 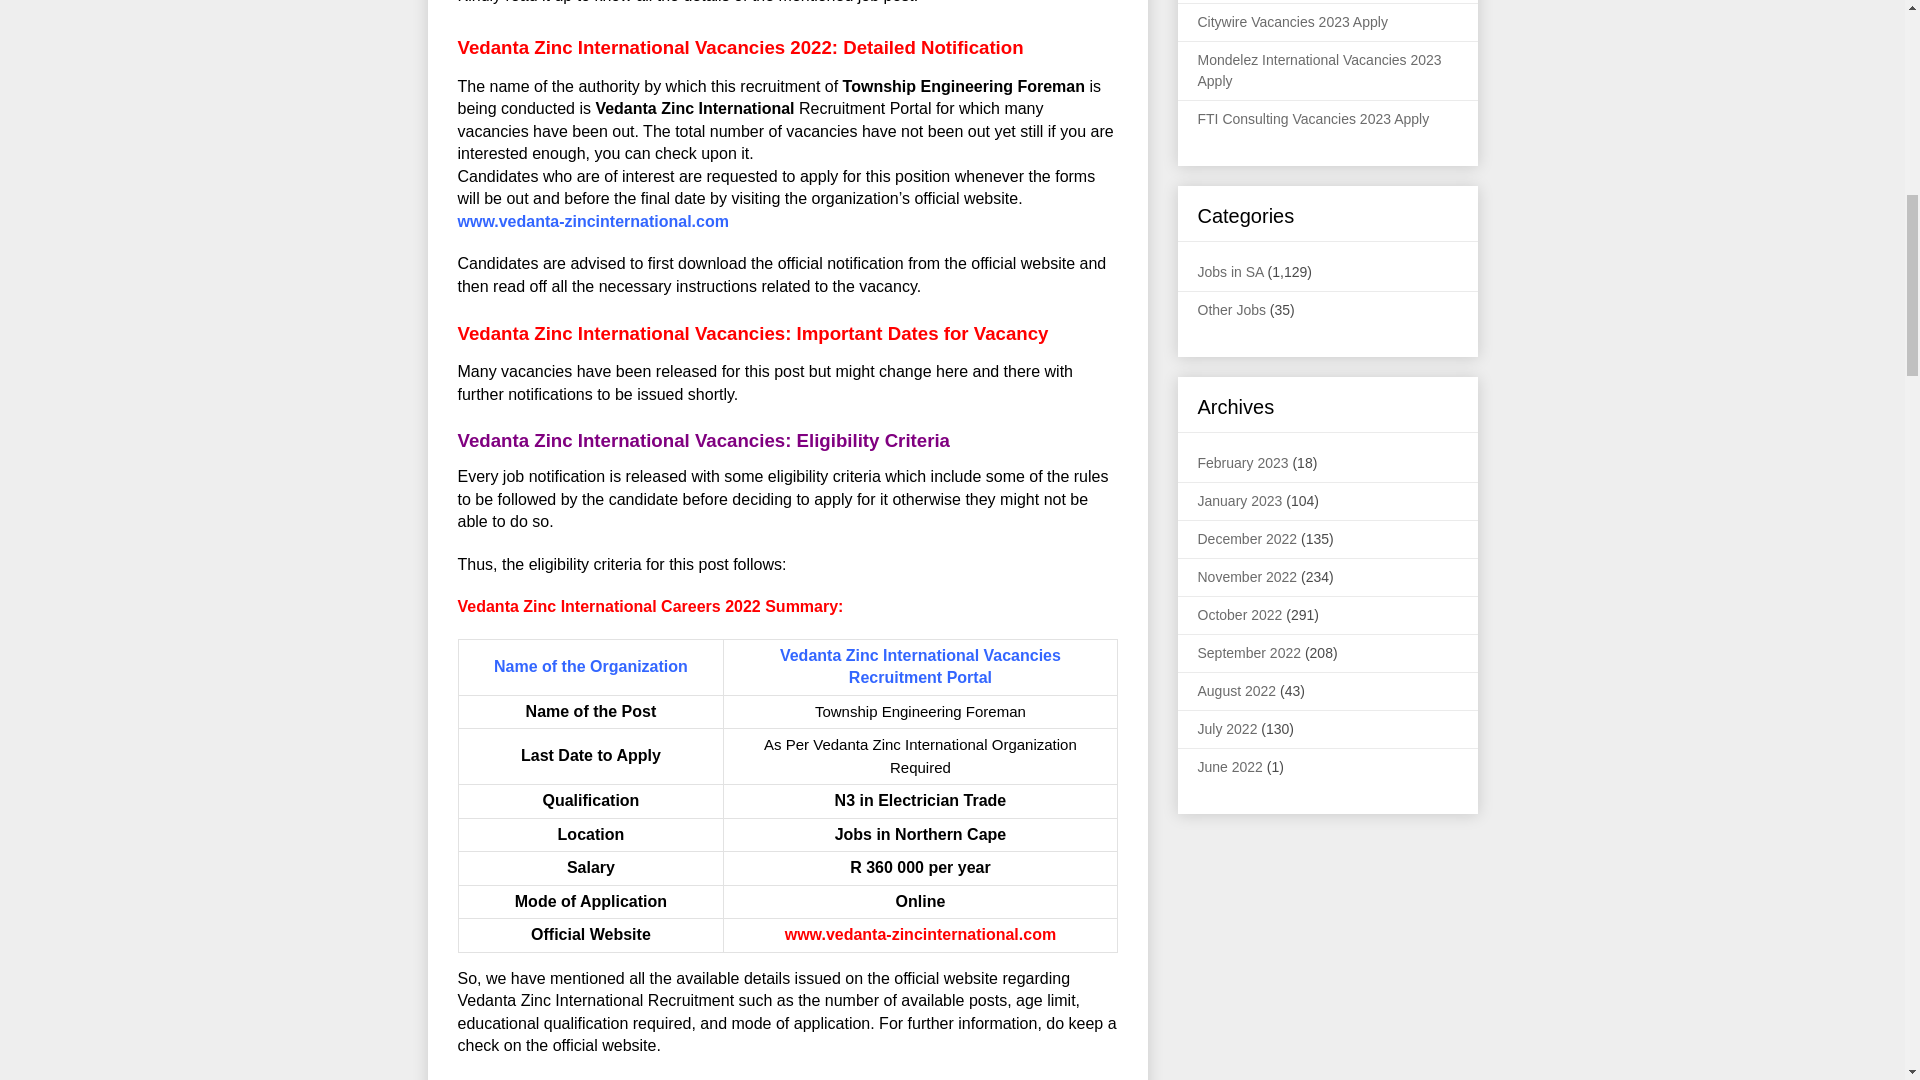 What do you see at coordinates (1314, 119) in the screenshot?
I see `FTI Consulting Vacancies 2023 Apply` at bounding box center [1314, 119].